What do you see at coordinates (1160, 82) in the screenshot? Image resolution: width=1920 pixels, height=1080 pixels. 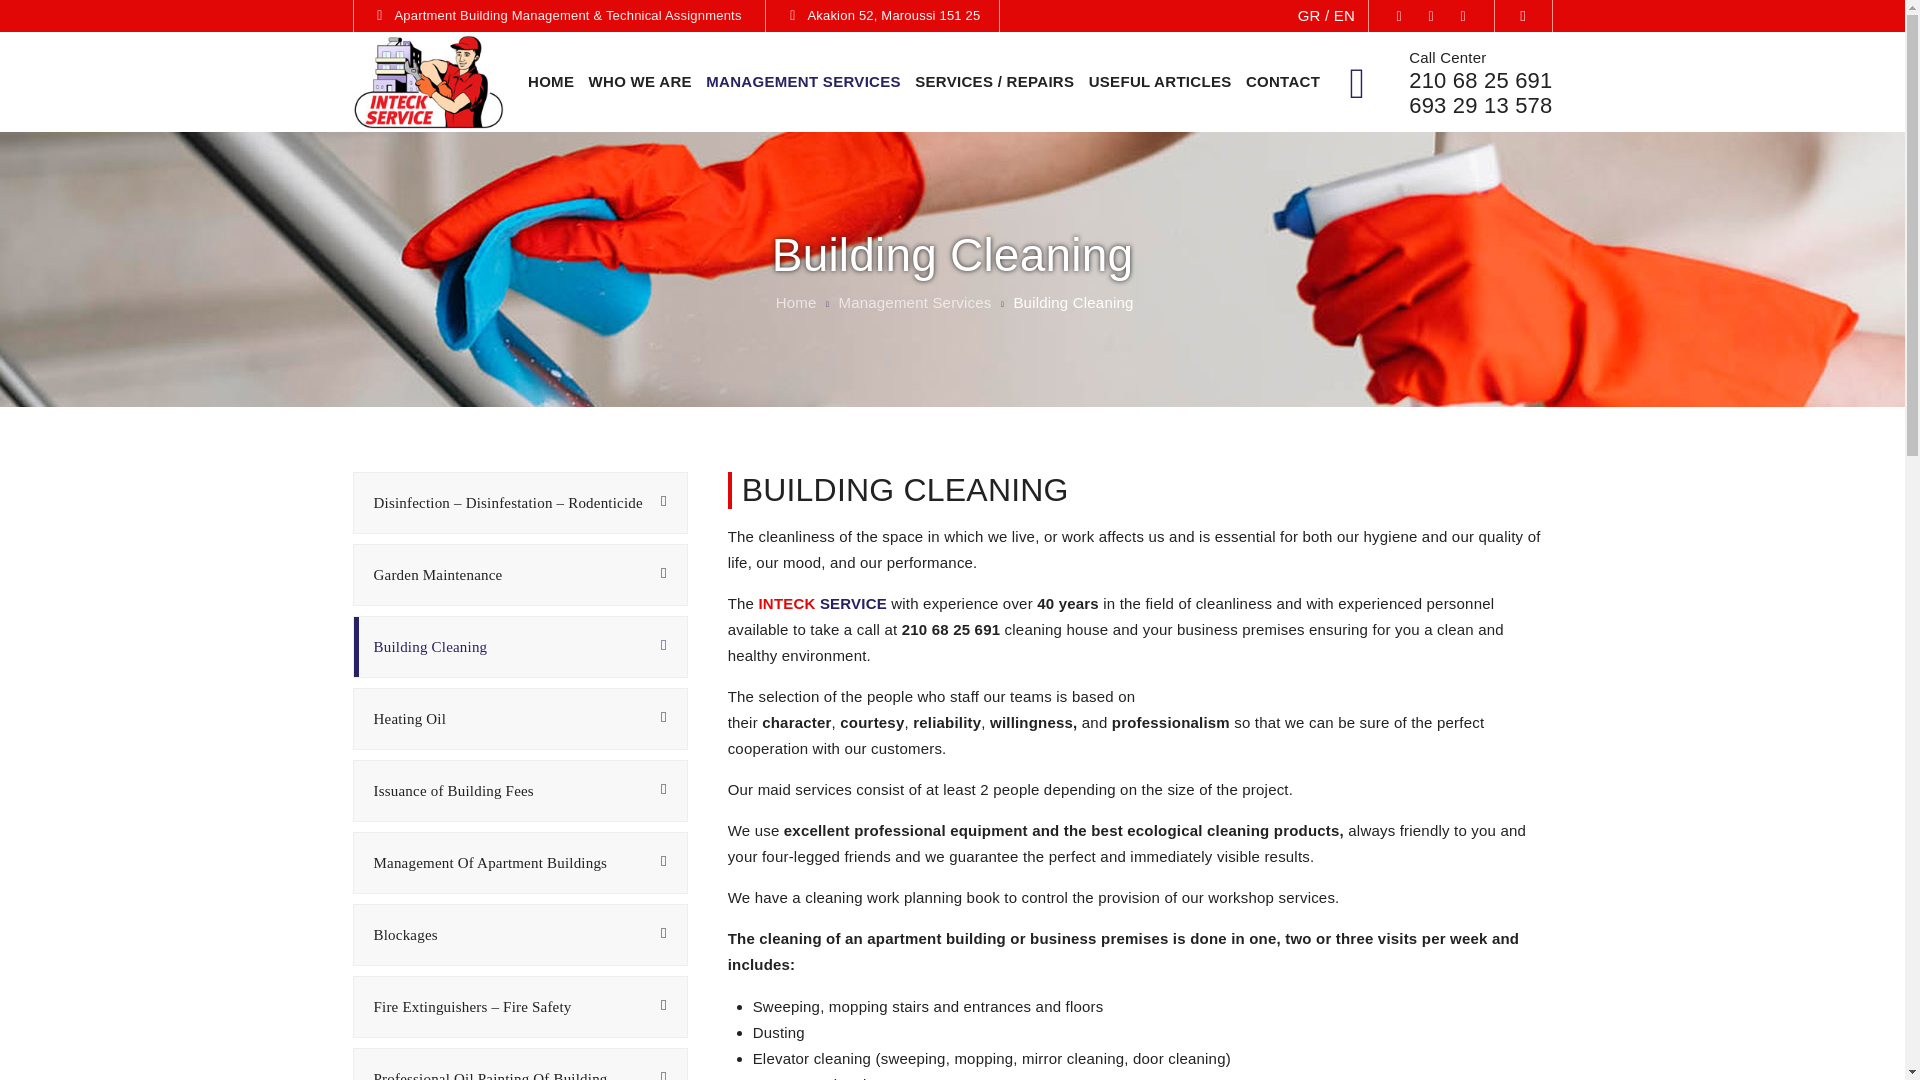 I see `USEFUL ARTICLES` at bounding box center [1160, 82].